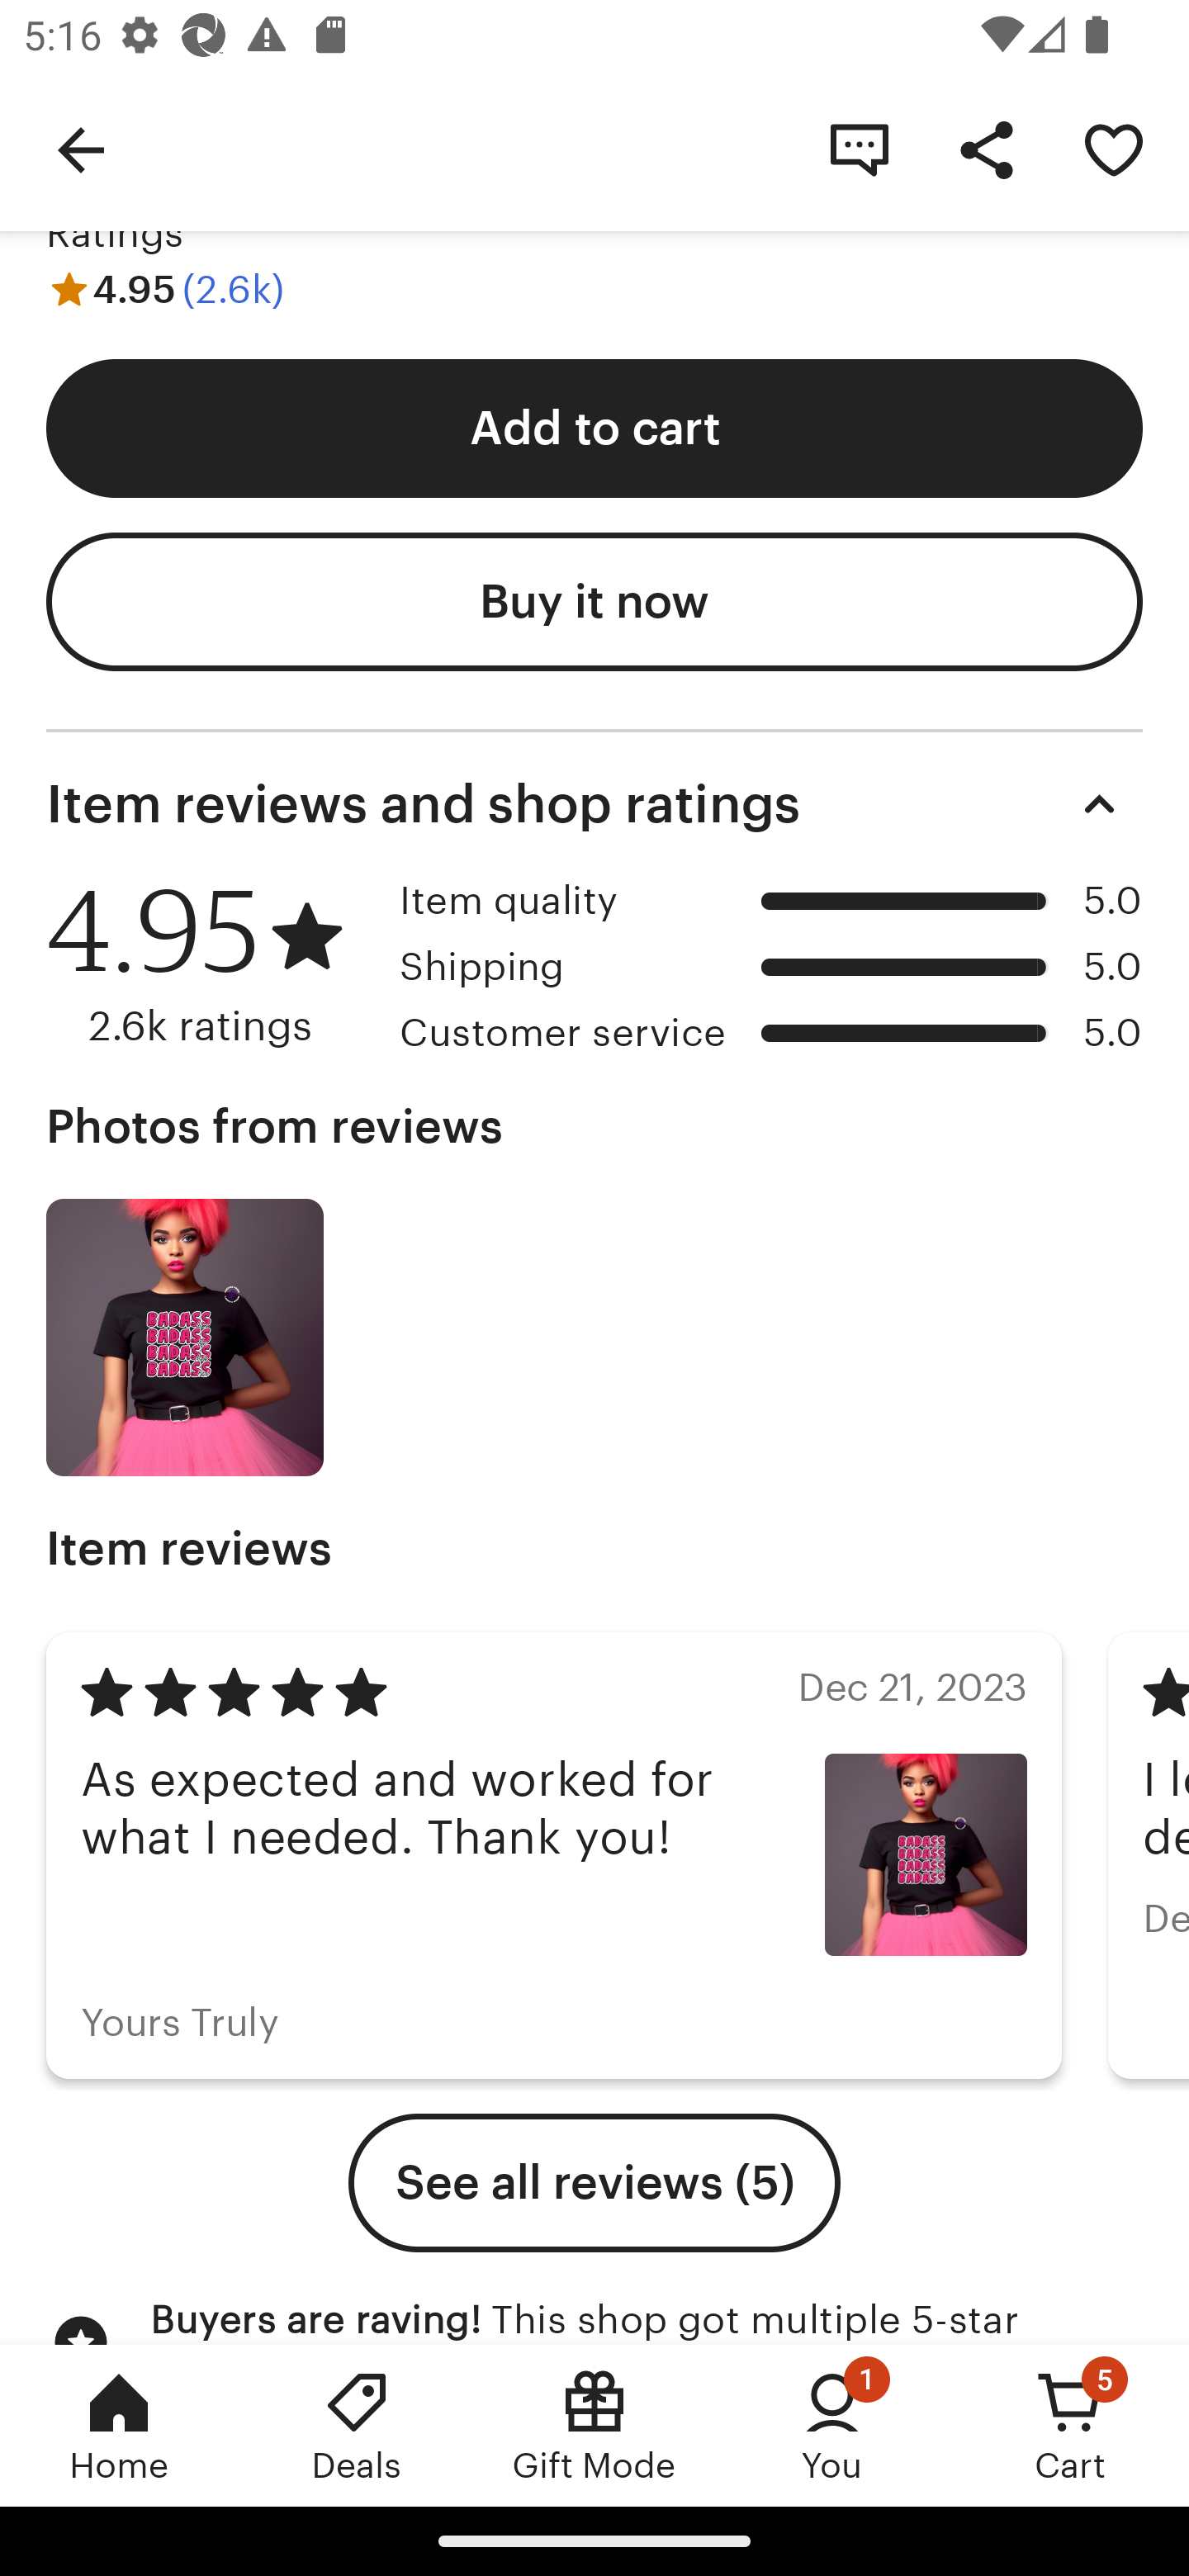  Describe the element at coordinates (185, 1336) in the screenshot. I see `Photo from review` at that location.